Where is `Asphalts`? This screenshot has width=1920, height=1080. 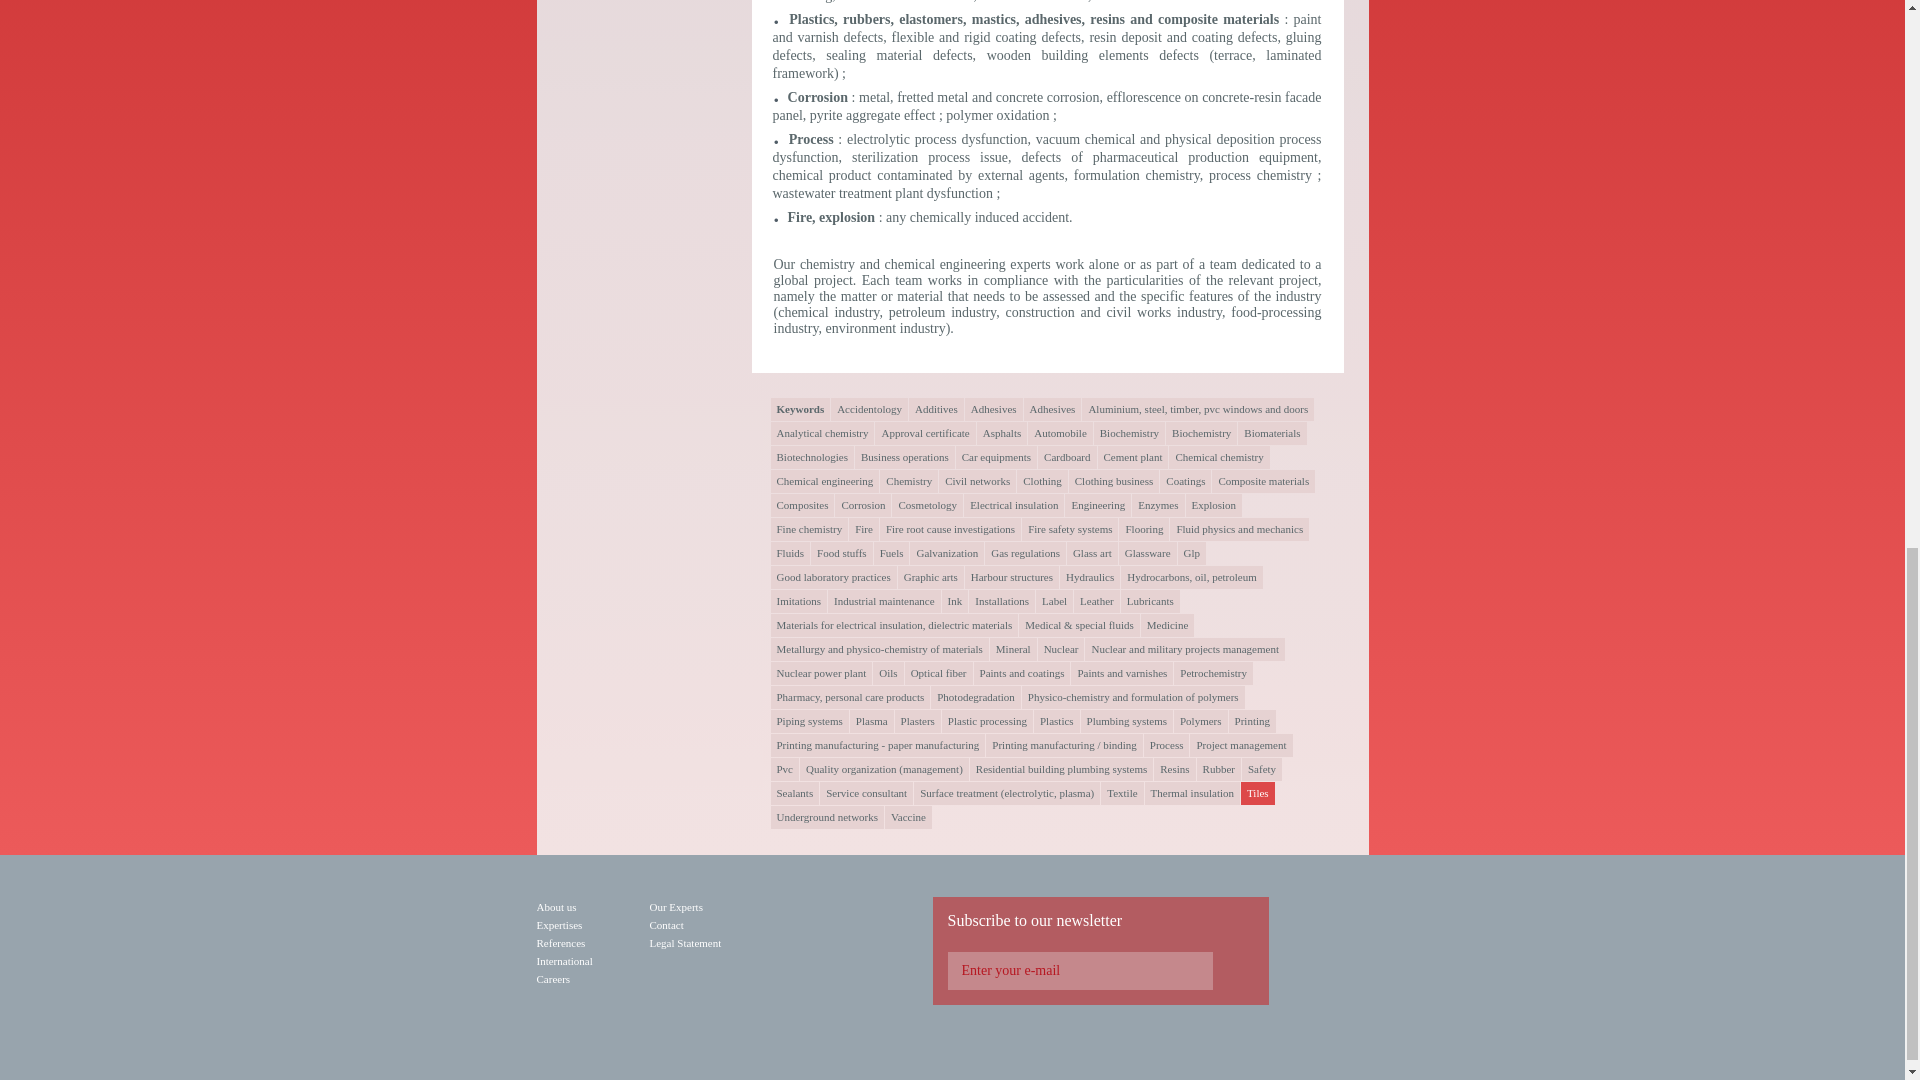
Asphalts is located at coordinates (1002, 433).